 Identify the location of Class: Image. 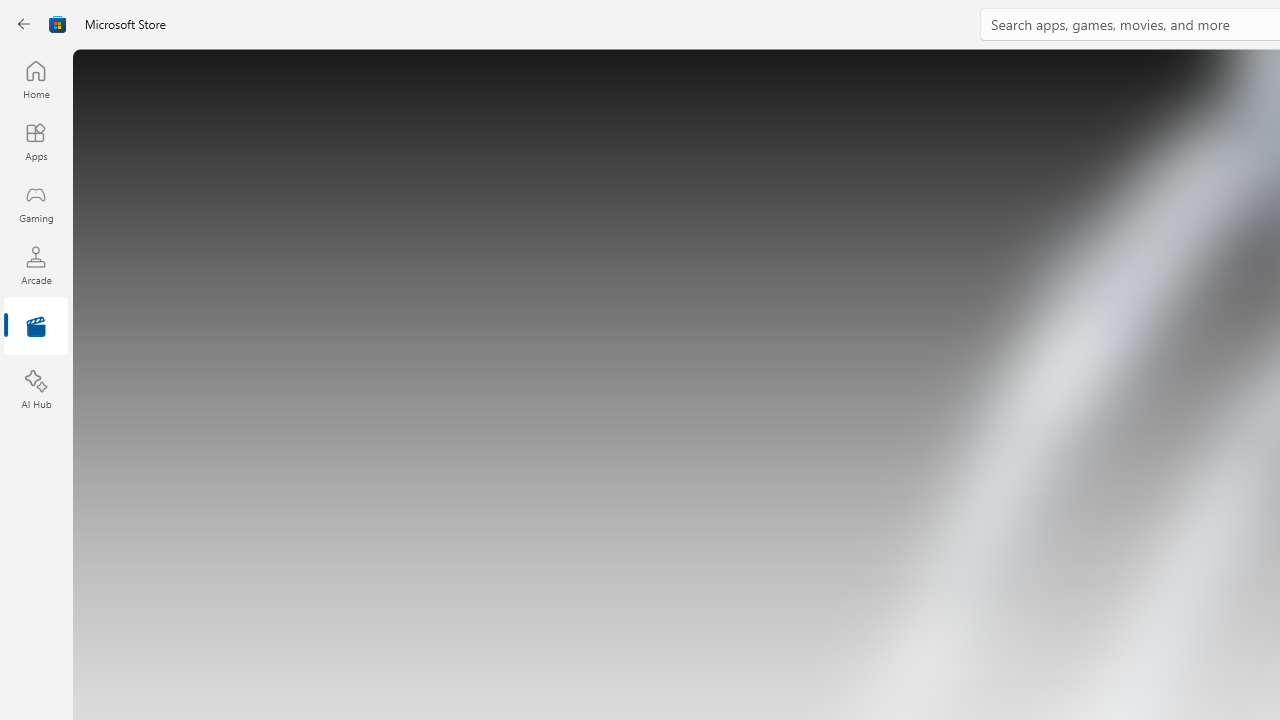
(58, 24).